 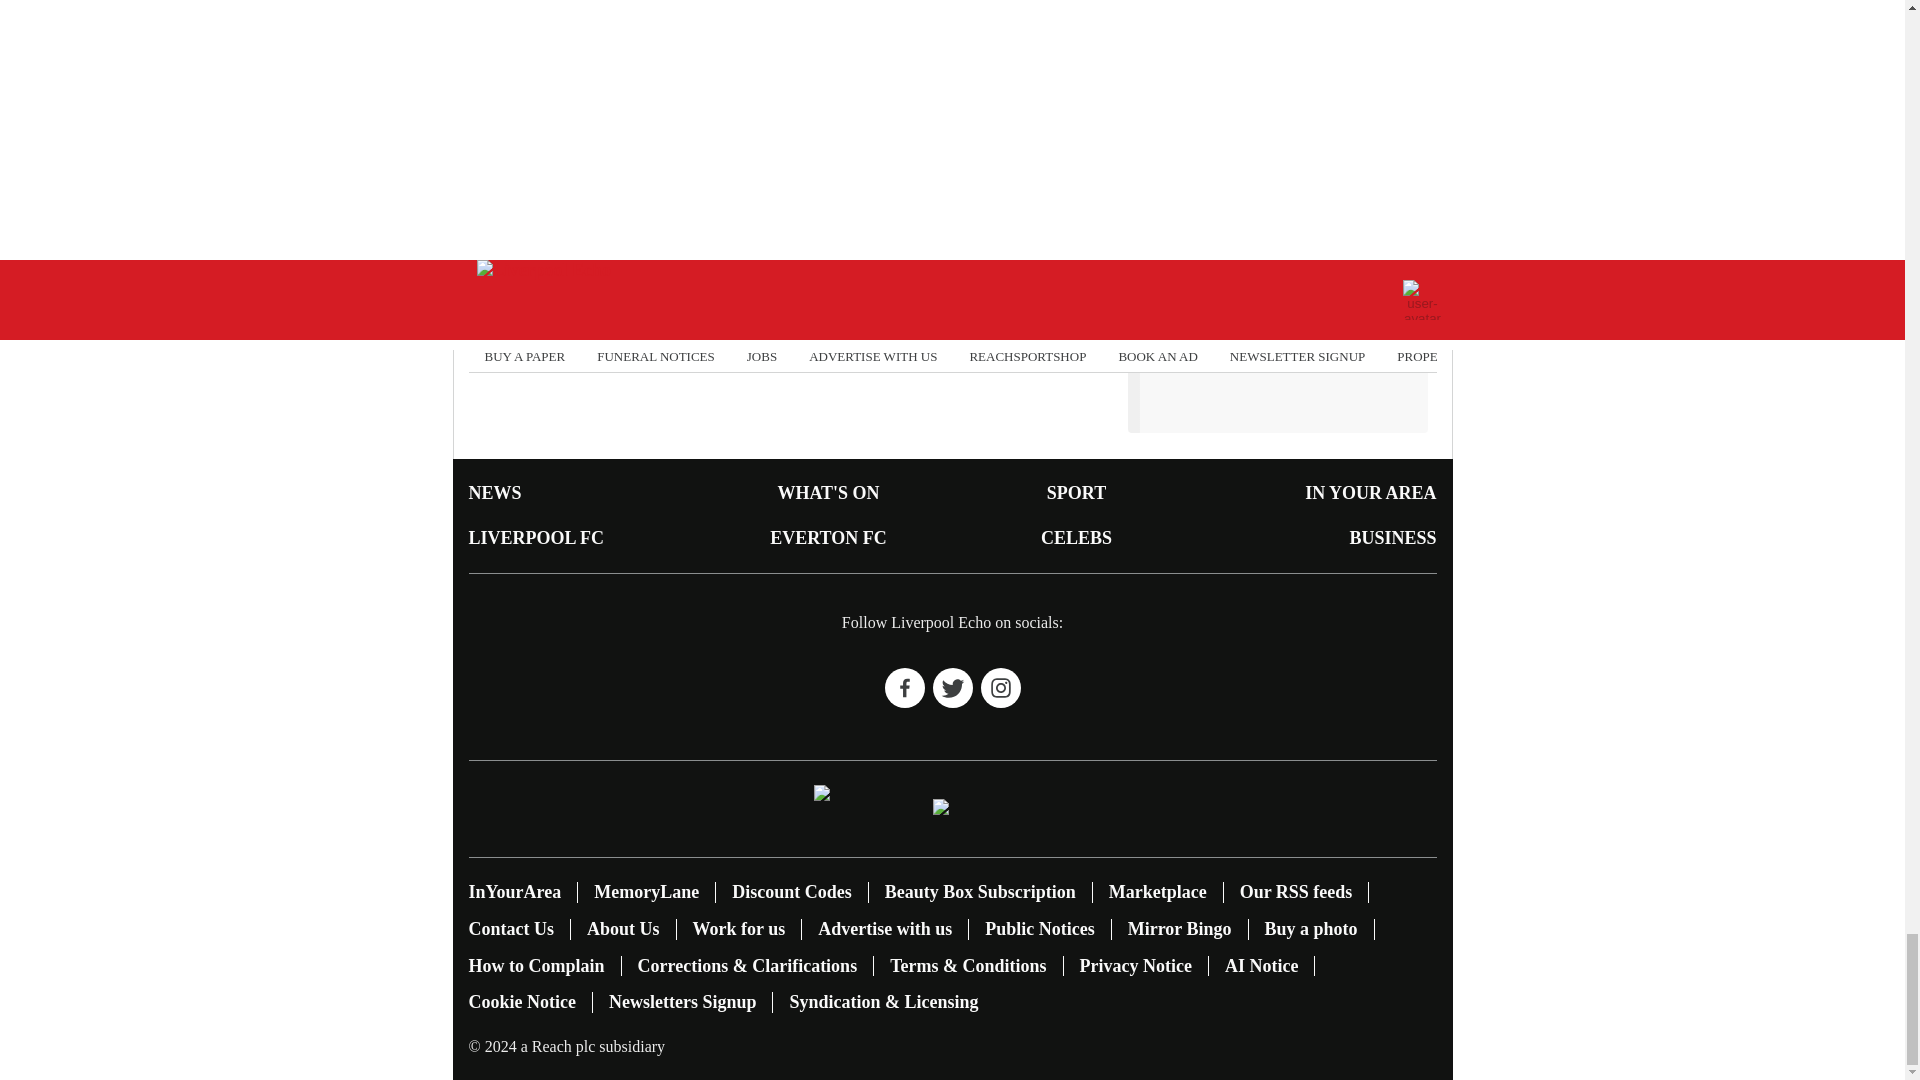 What do you see at coordinates (514, 892) in the screenshot?
I see `InYourArea` at bounding box center [514, 892].